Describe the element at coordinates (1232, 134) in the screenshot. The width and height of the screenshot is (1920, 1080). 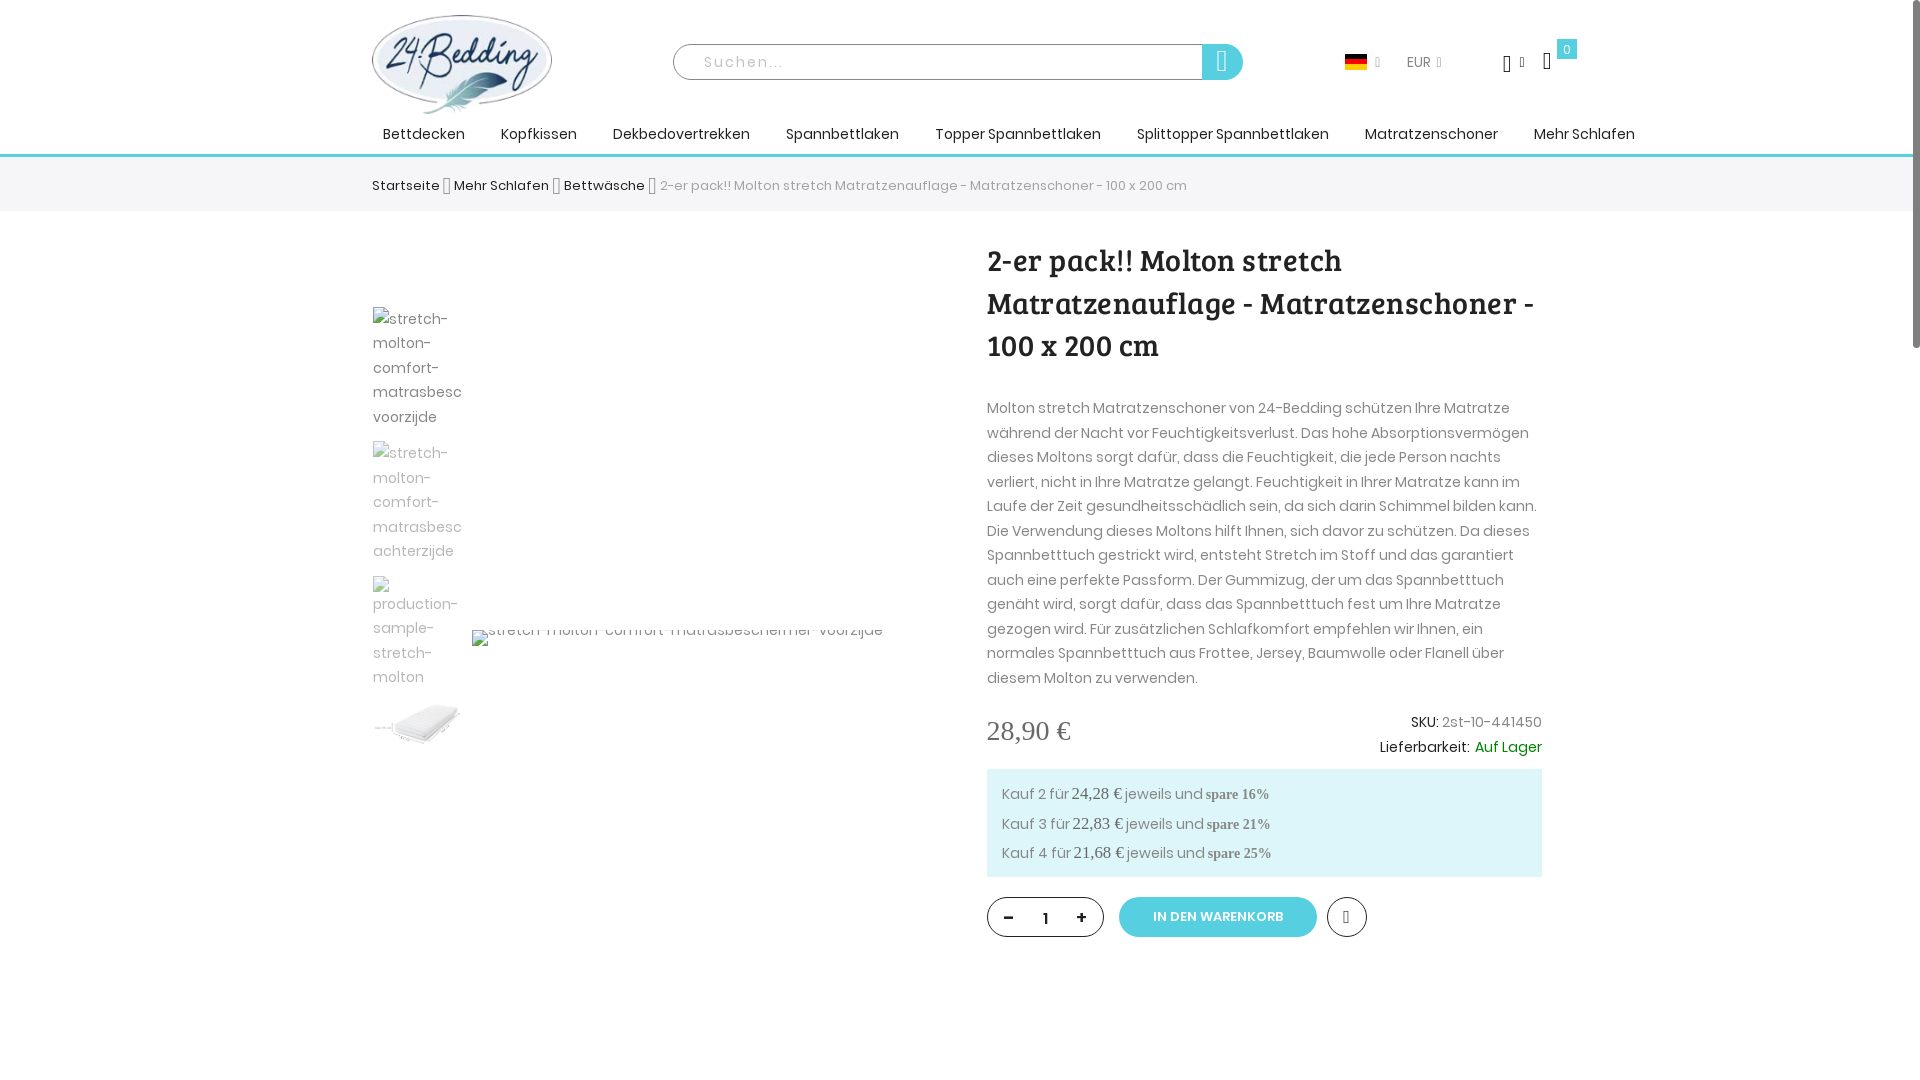
I see `Splittopper Spannbettlaken` at that location.